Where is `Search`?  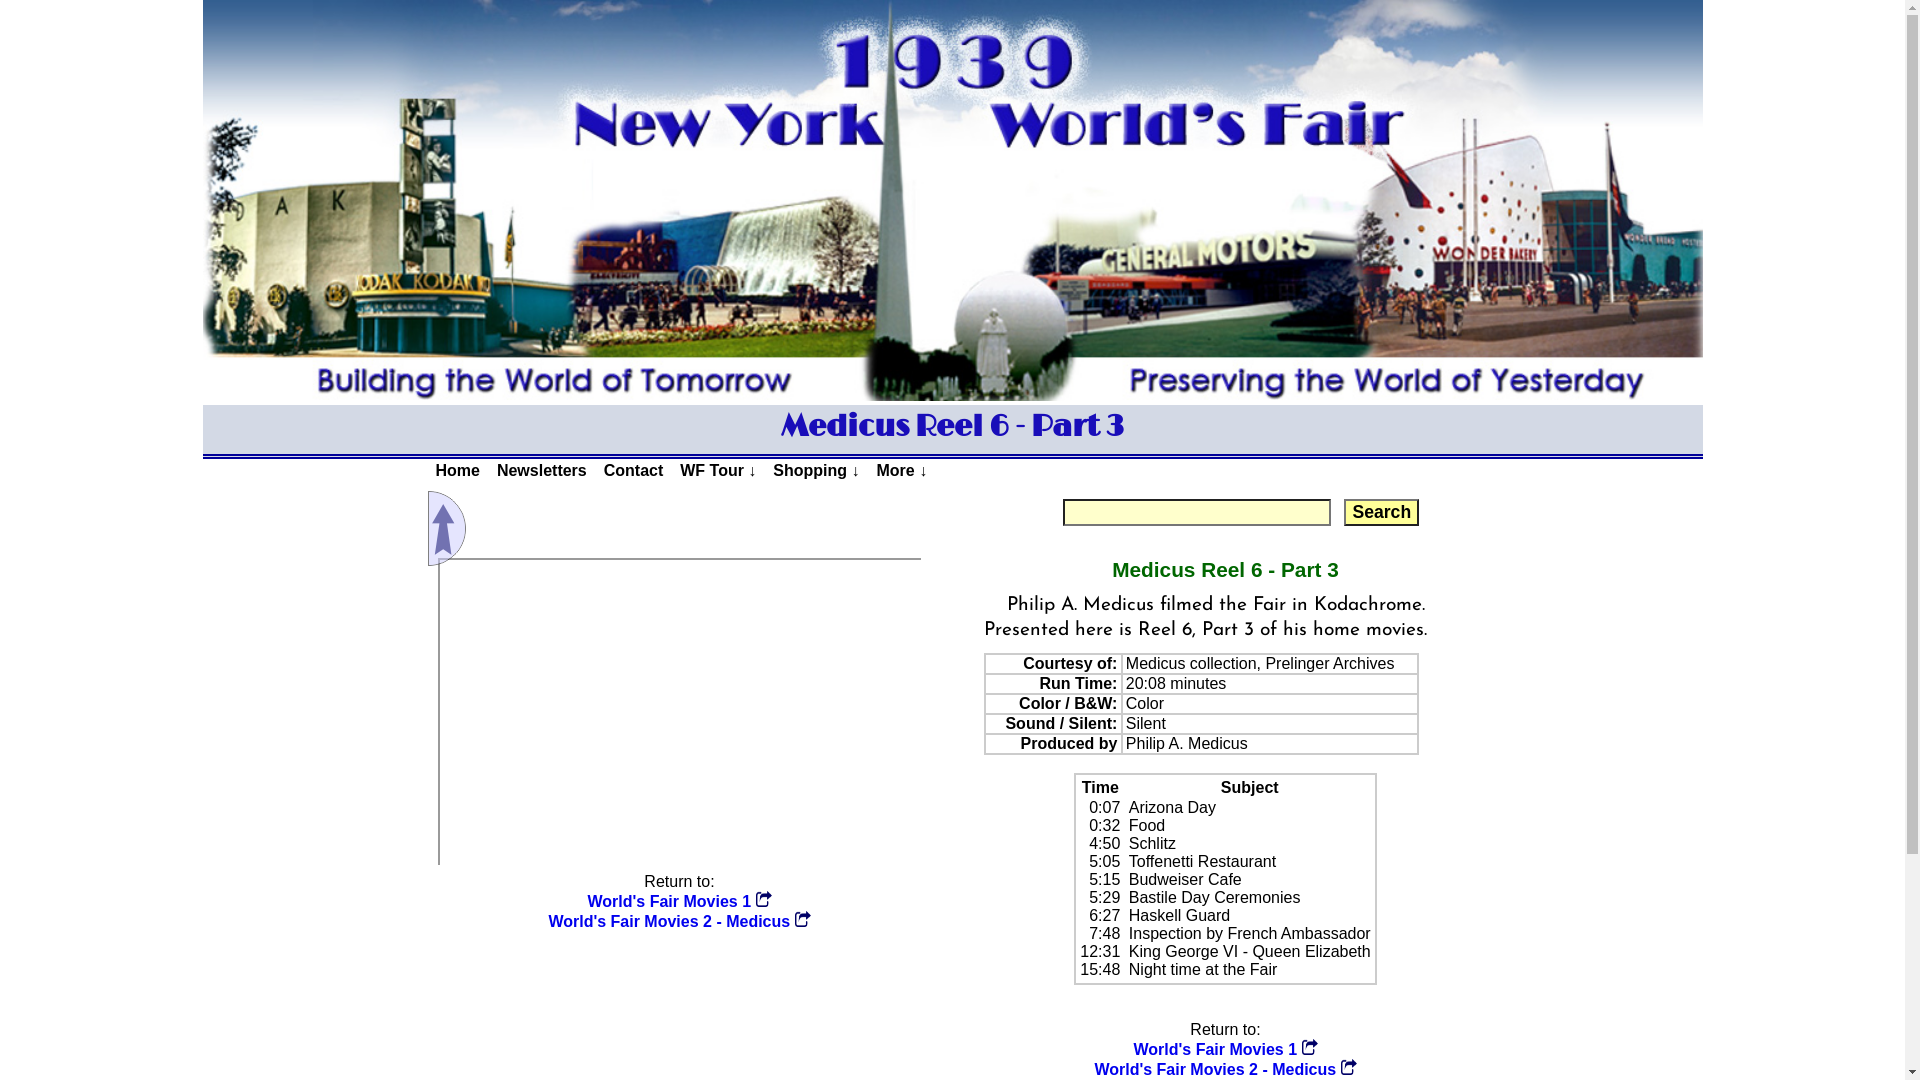
Search is located at coordinates (1382, 512).